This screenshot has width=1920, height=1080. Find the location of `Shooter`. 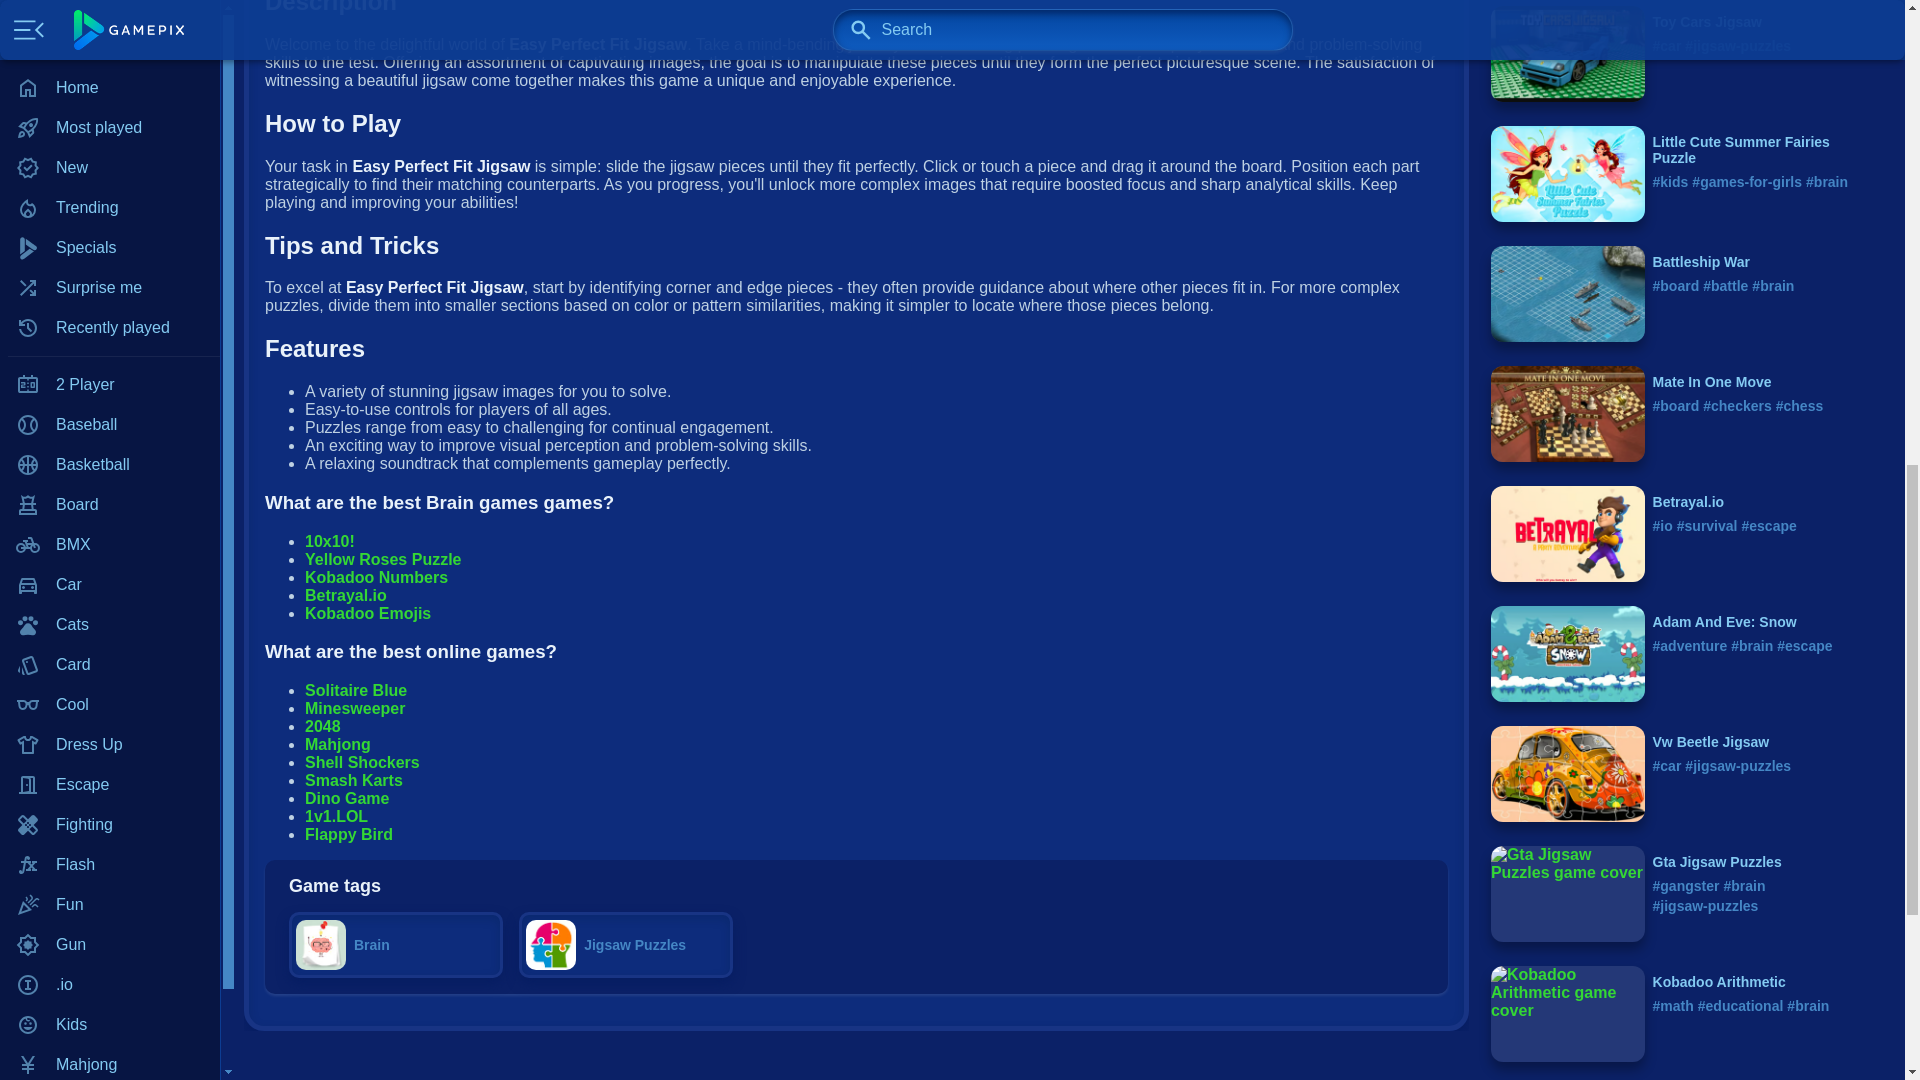

Shooter is located at coordinates (110, 265).